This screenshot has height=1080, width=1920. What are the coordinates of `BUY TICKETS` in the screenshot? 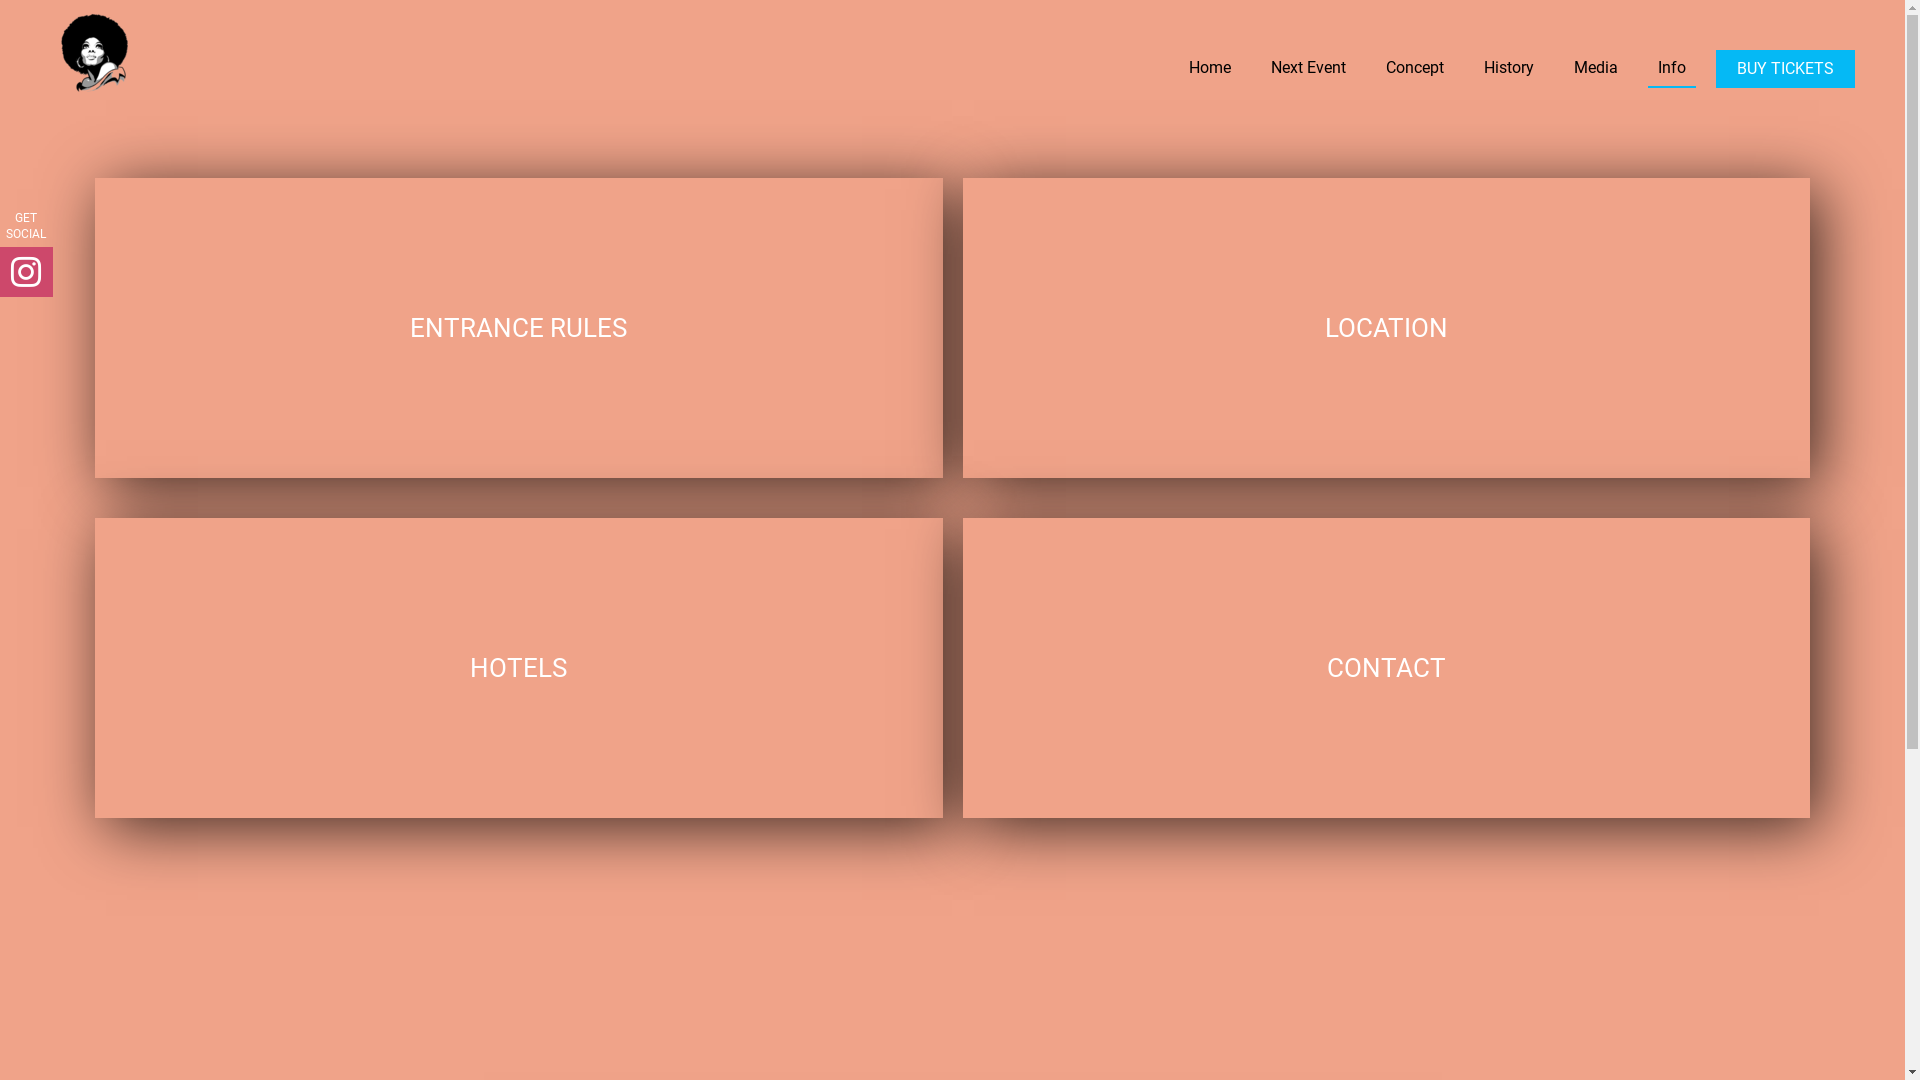 It's located at (1786, 69).